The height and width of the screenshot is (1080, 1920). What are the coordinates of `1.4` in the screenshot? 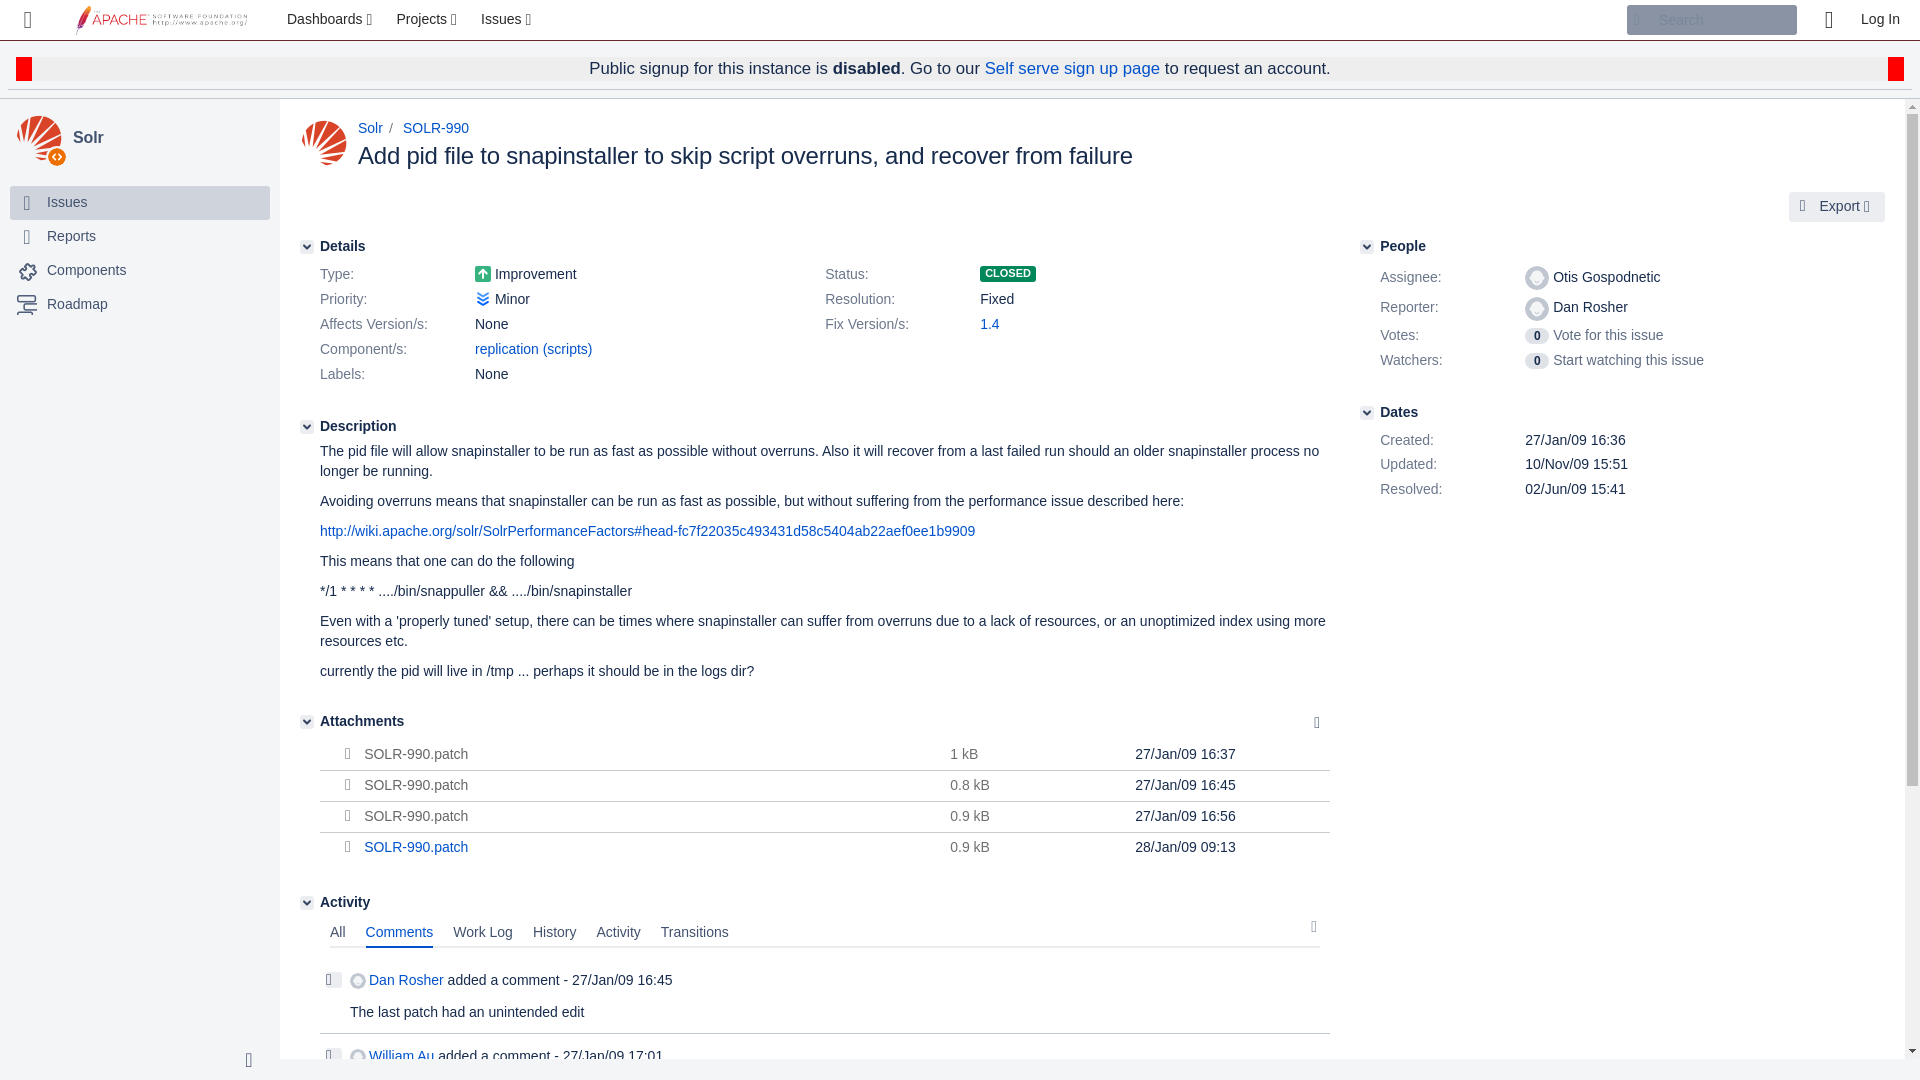 It's located at (988, 324).